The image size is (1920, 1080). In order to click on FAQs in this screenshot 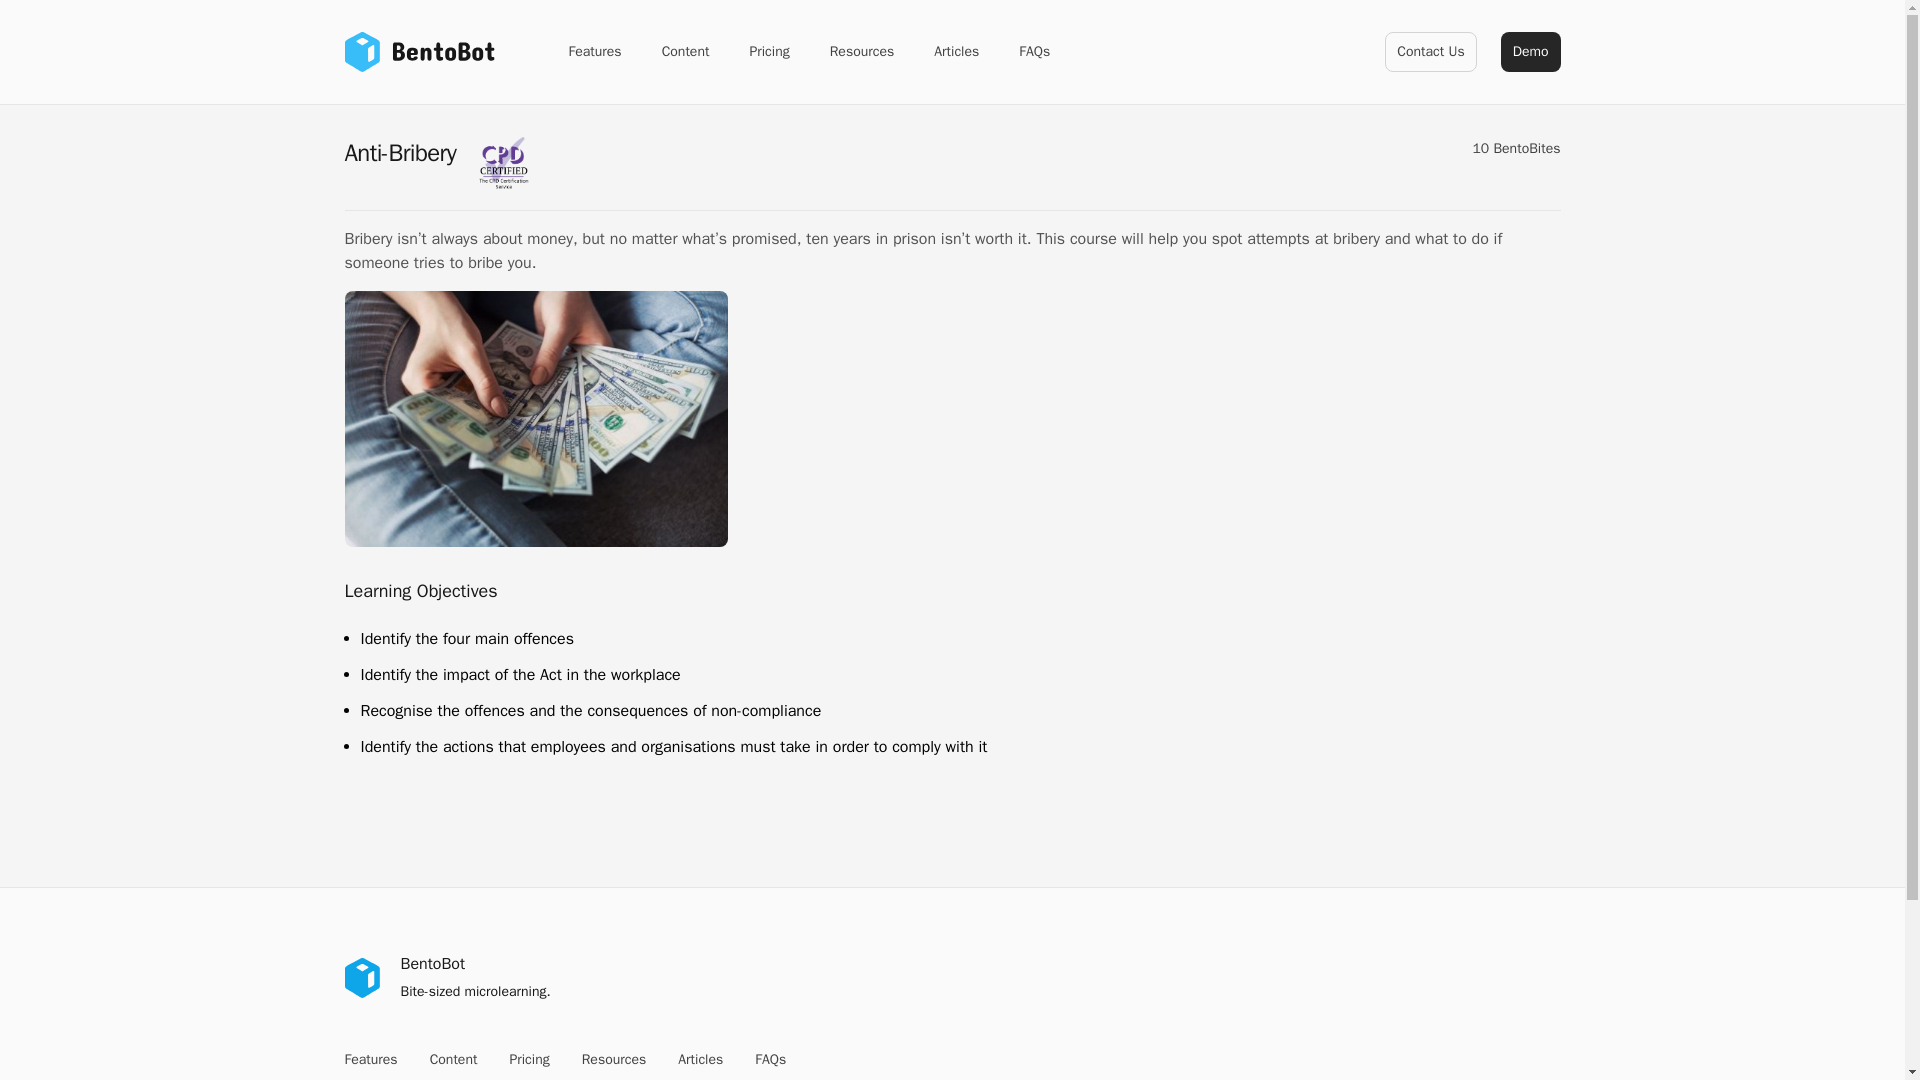, I will do `click(770, 1060)`.